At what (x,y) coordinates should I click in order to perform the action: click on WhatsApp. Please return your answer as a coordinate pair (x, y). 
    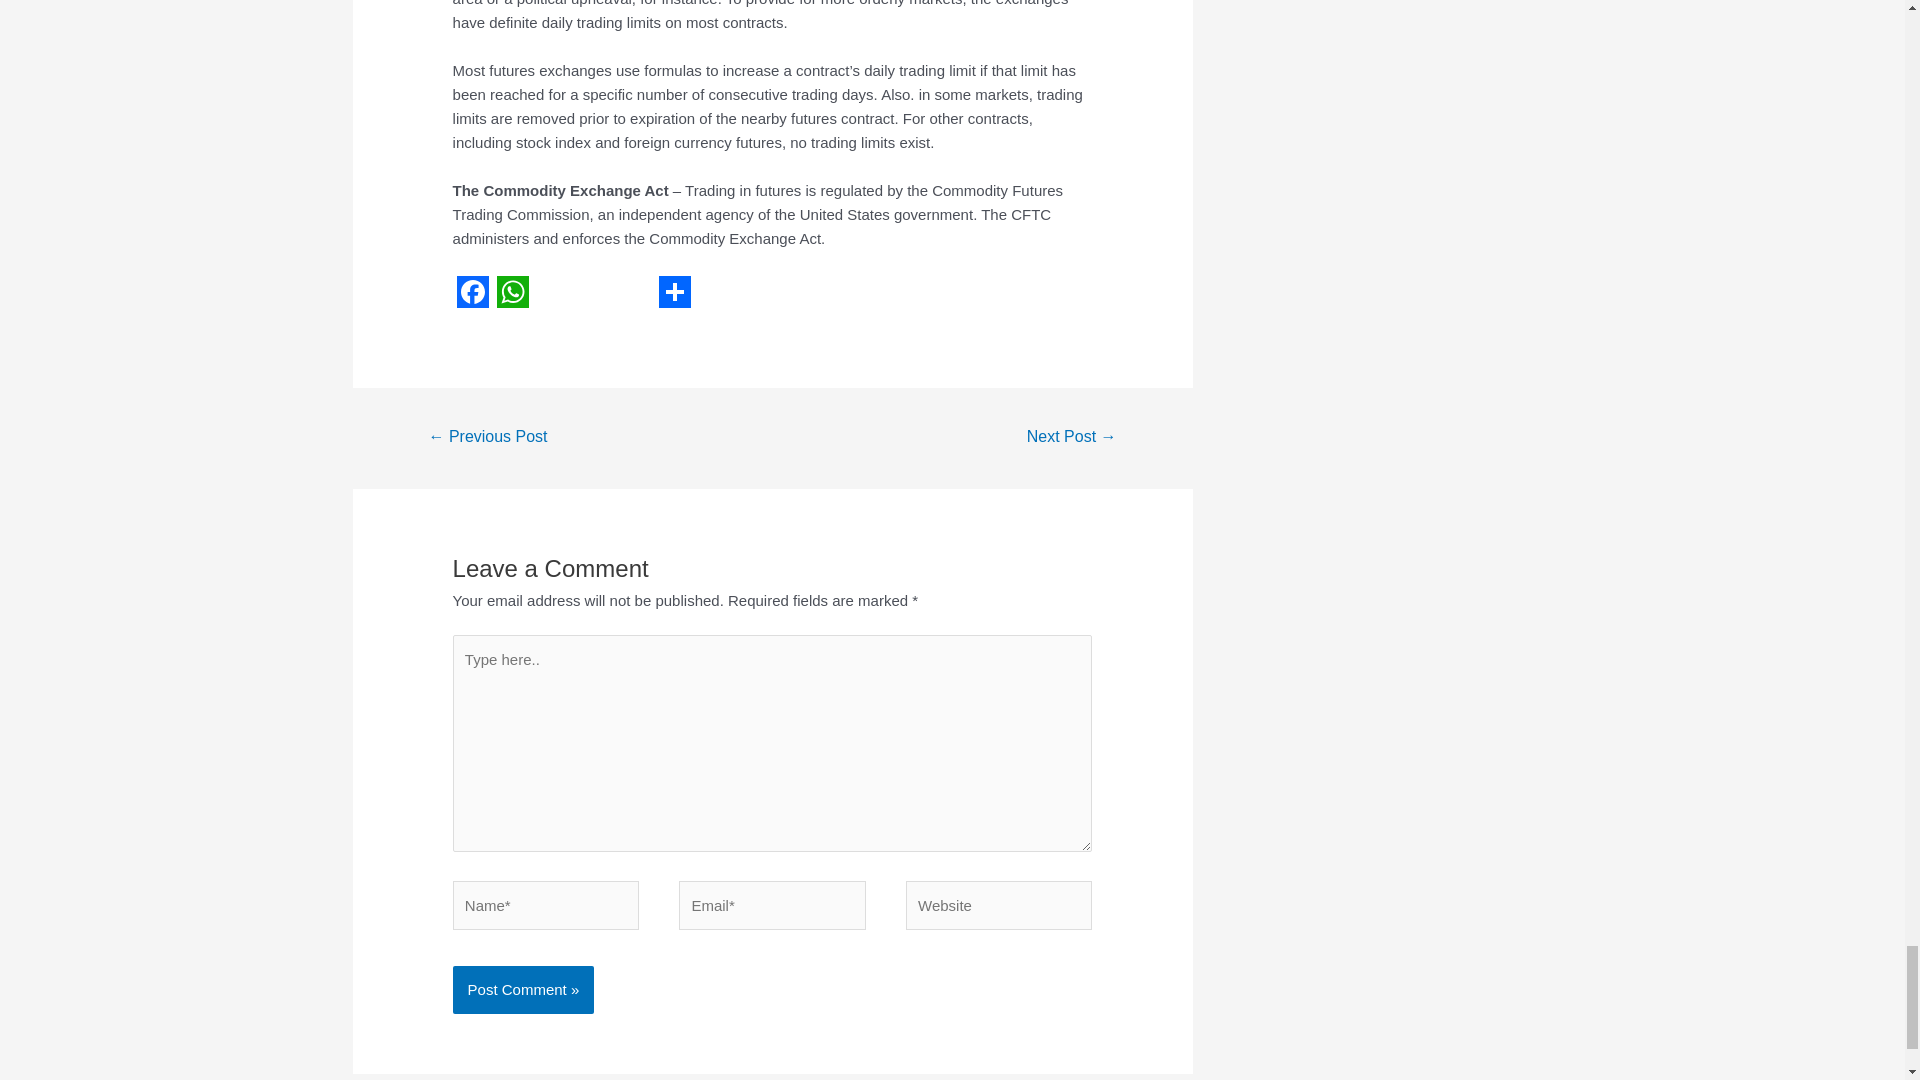
    Looking at the image, I should click on (513, 292).